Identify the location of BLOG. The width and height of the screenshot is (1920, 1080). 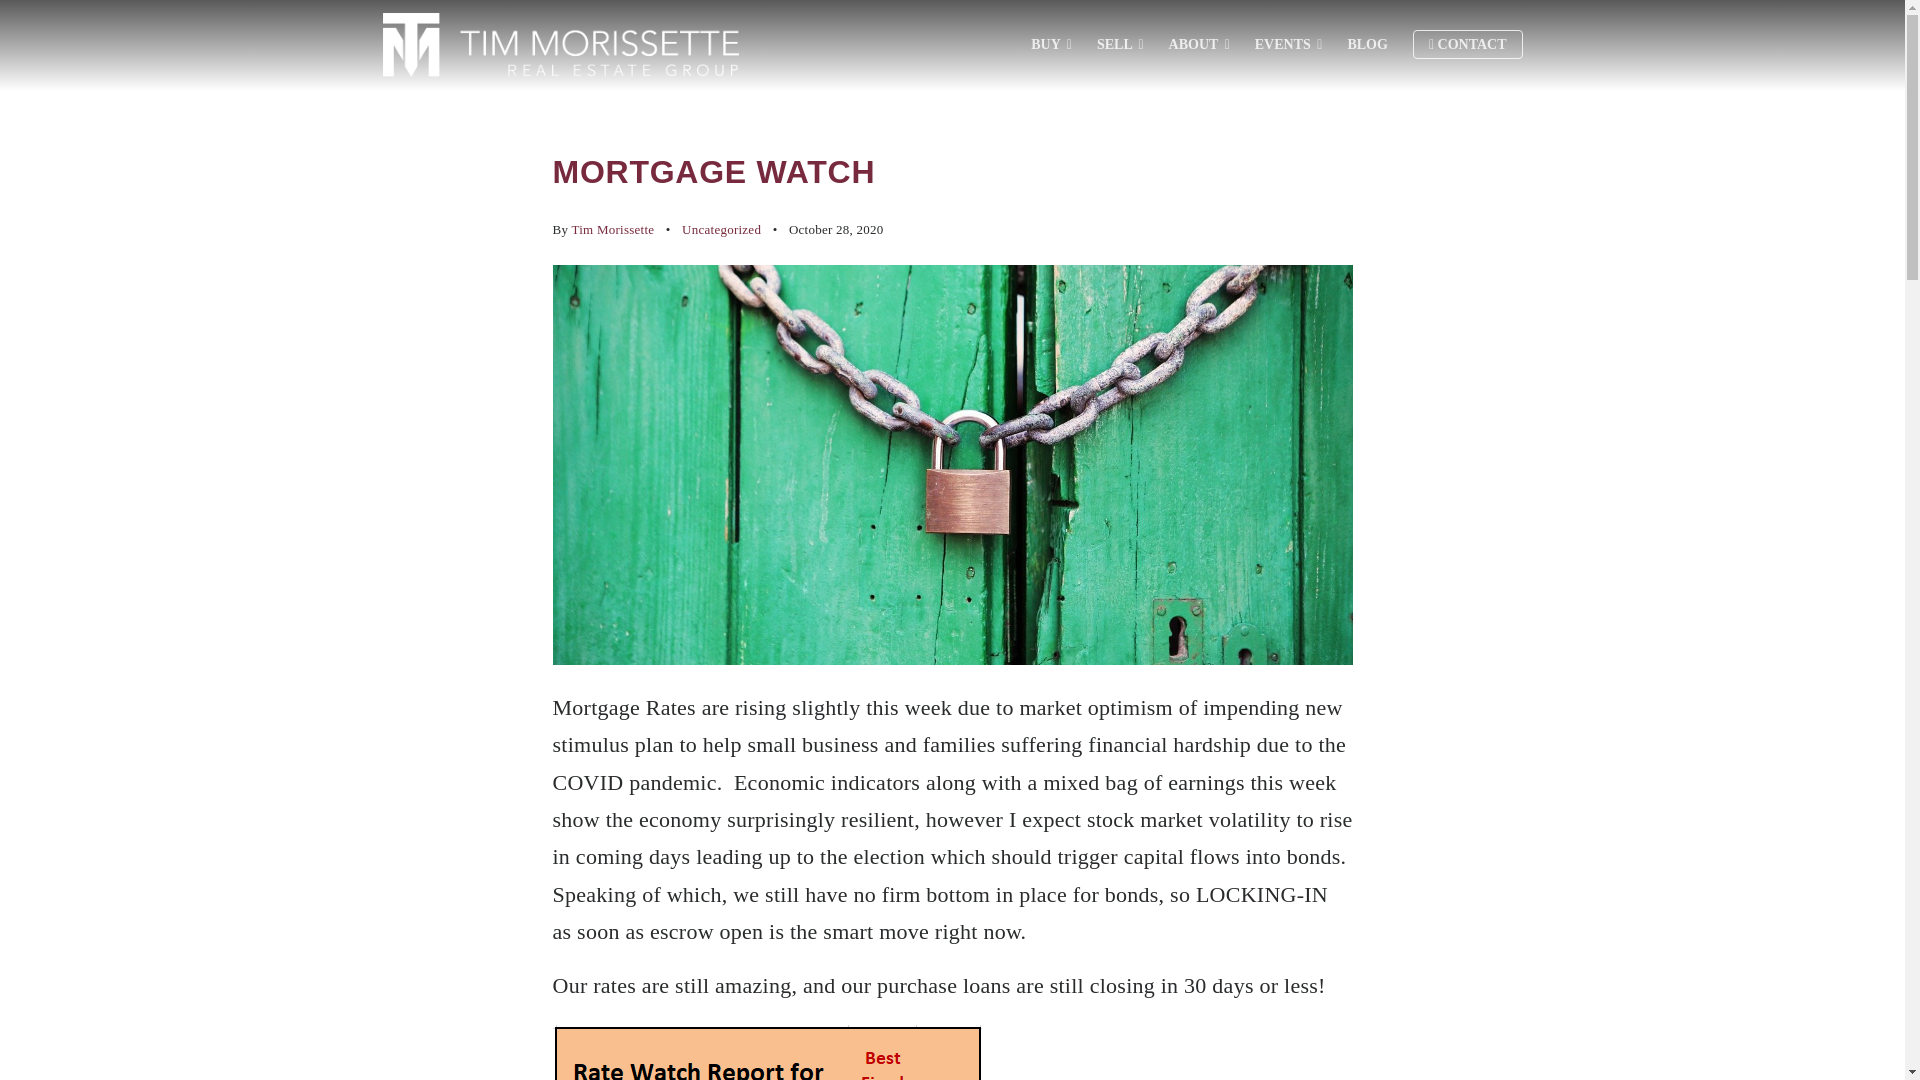
(1366, 44).